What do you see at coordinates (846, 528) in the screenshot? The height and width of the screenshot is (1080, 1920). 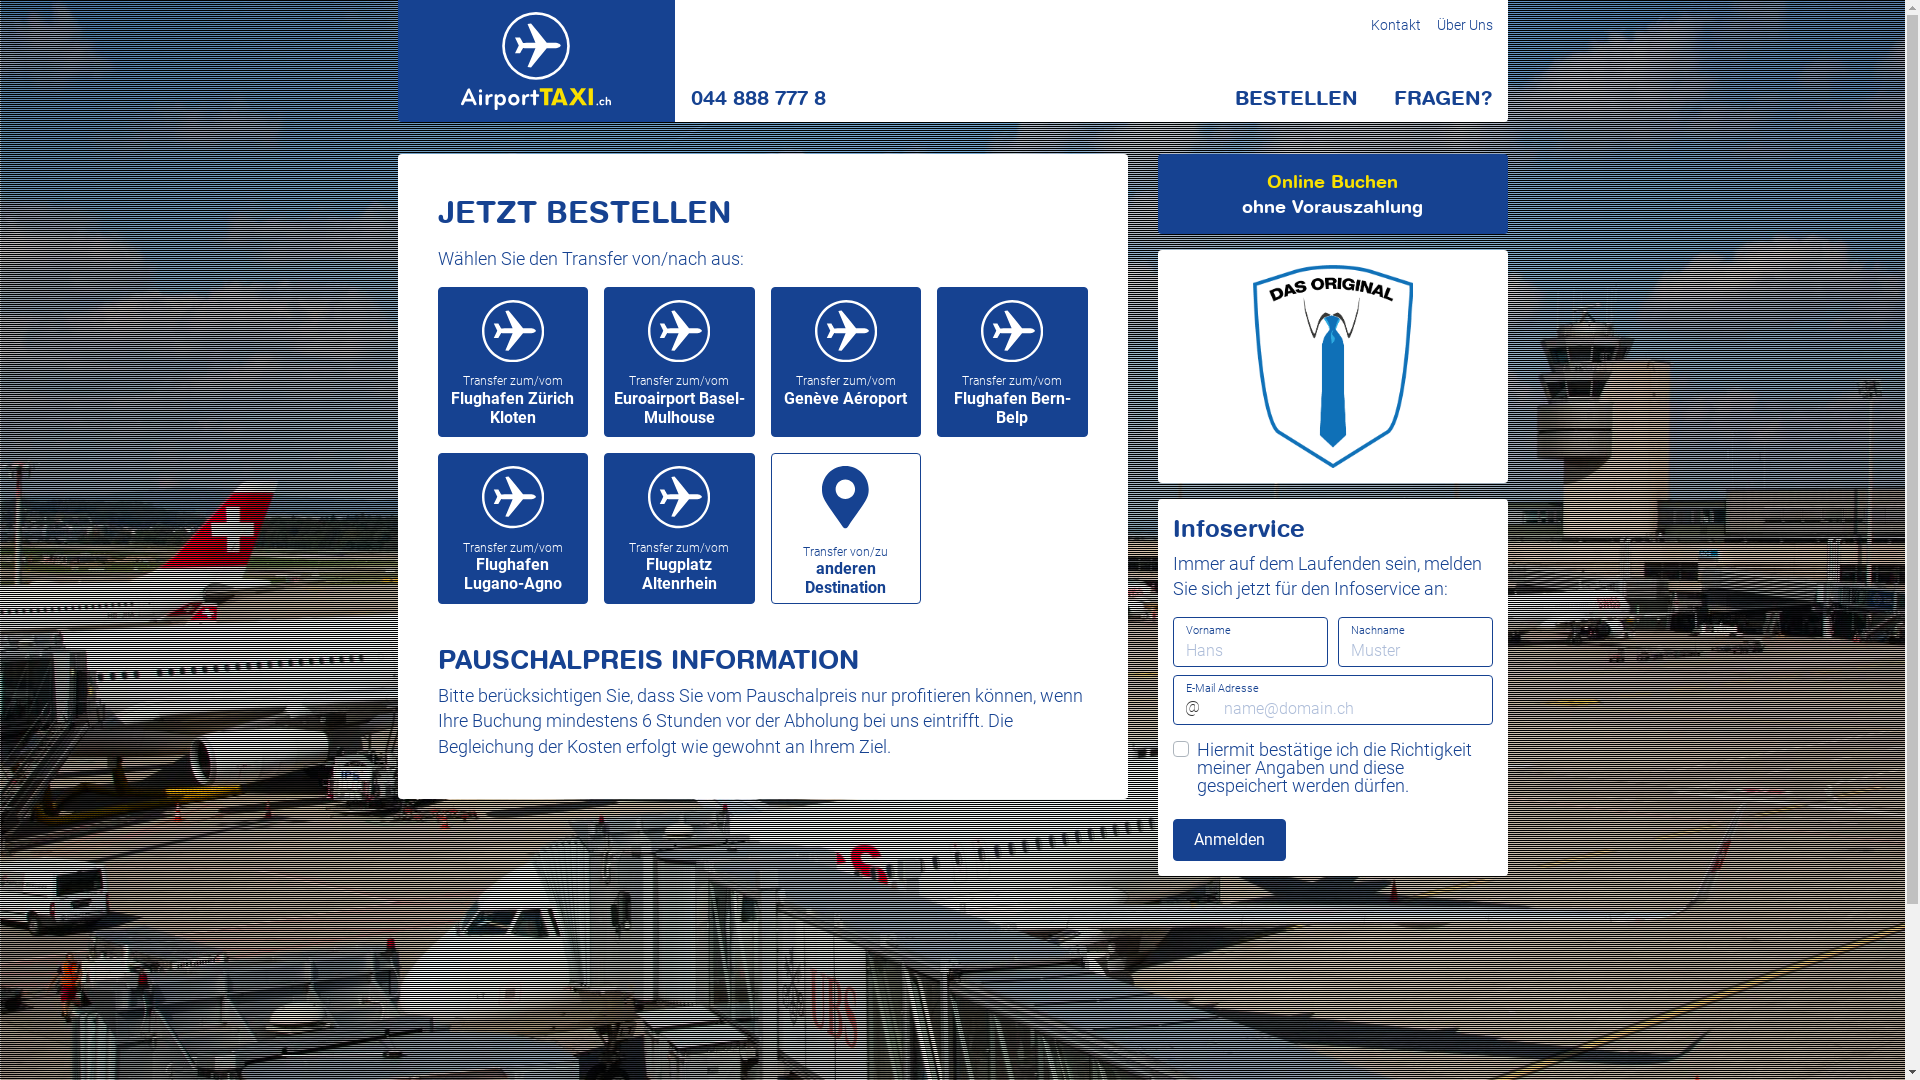 I see `Transfer von/zu
anderen Destination` at bounding box center [846, 528].